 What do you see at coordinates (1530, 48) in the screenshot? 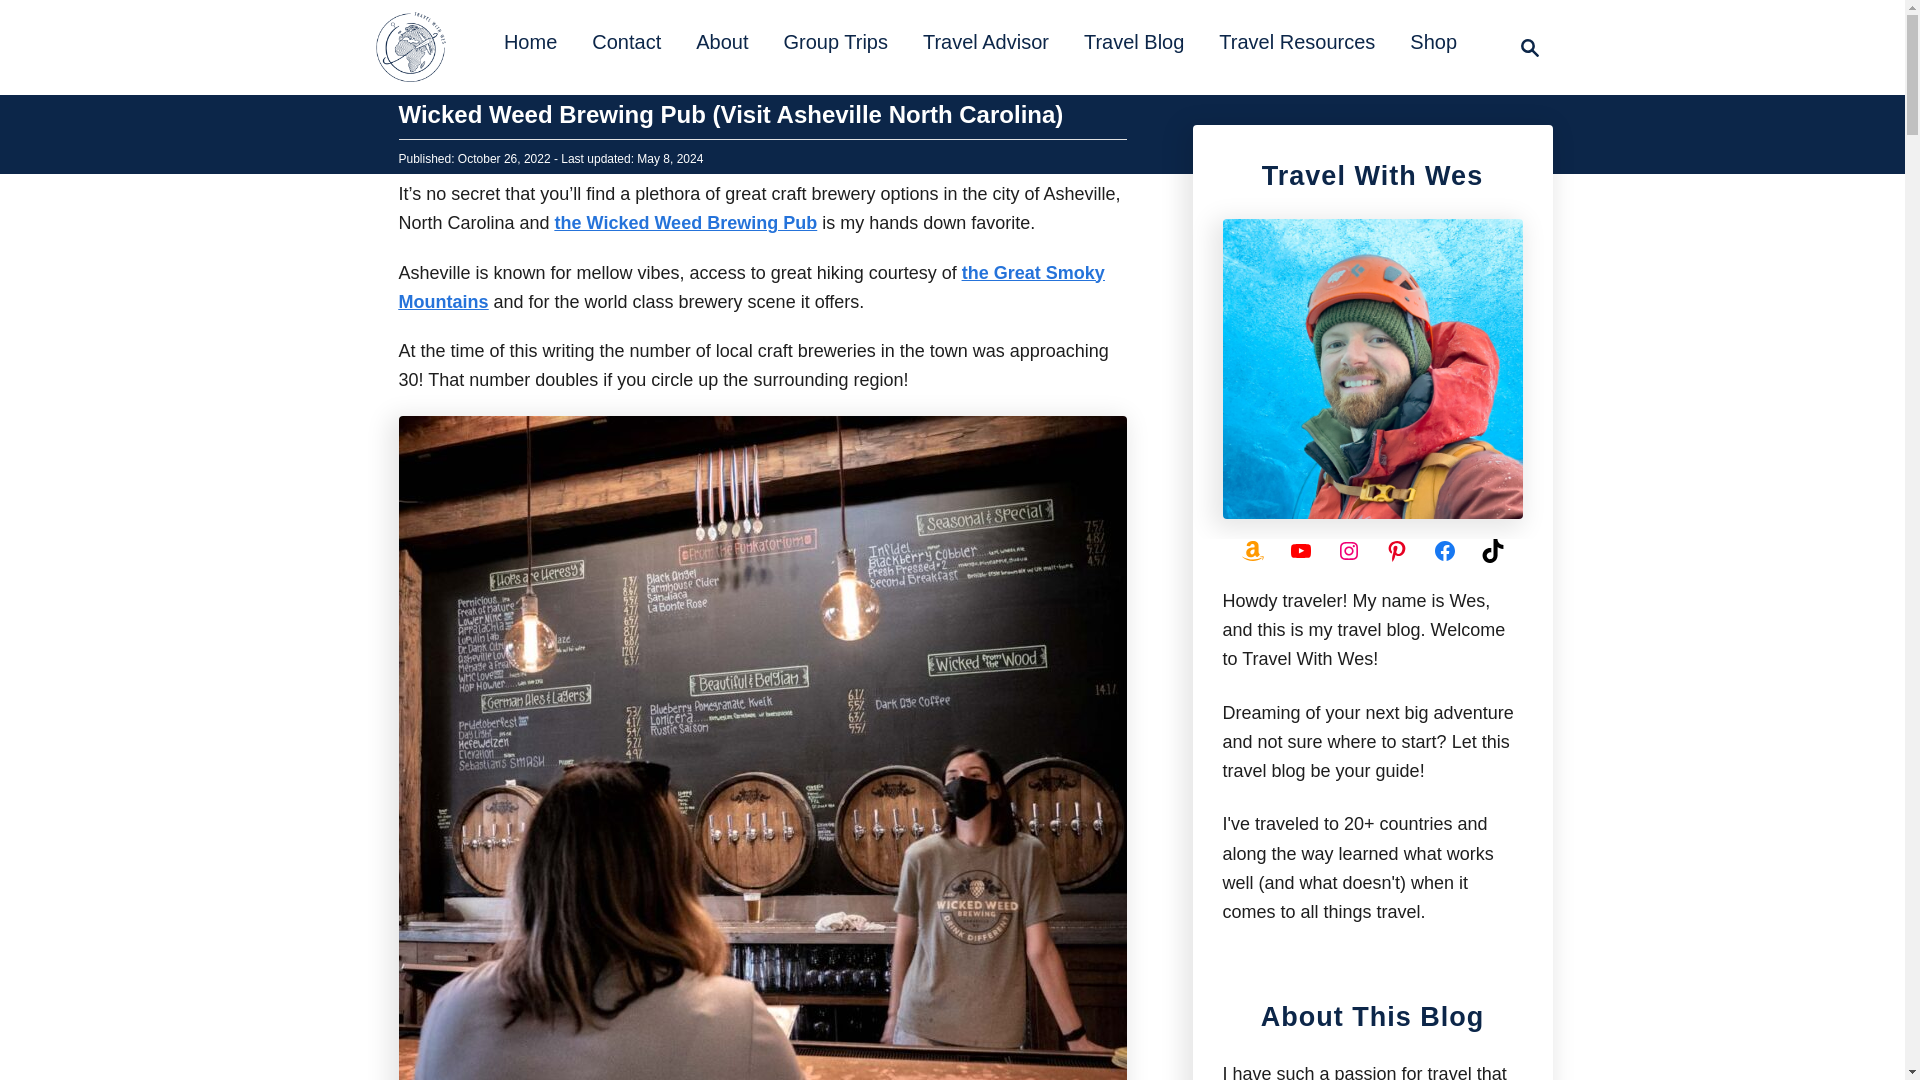
I see `Contact` at bounding box center [1530, 48].